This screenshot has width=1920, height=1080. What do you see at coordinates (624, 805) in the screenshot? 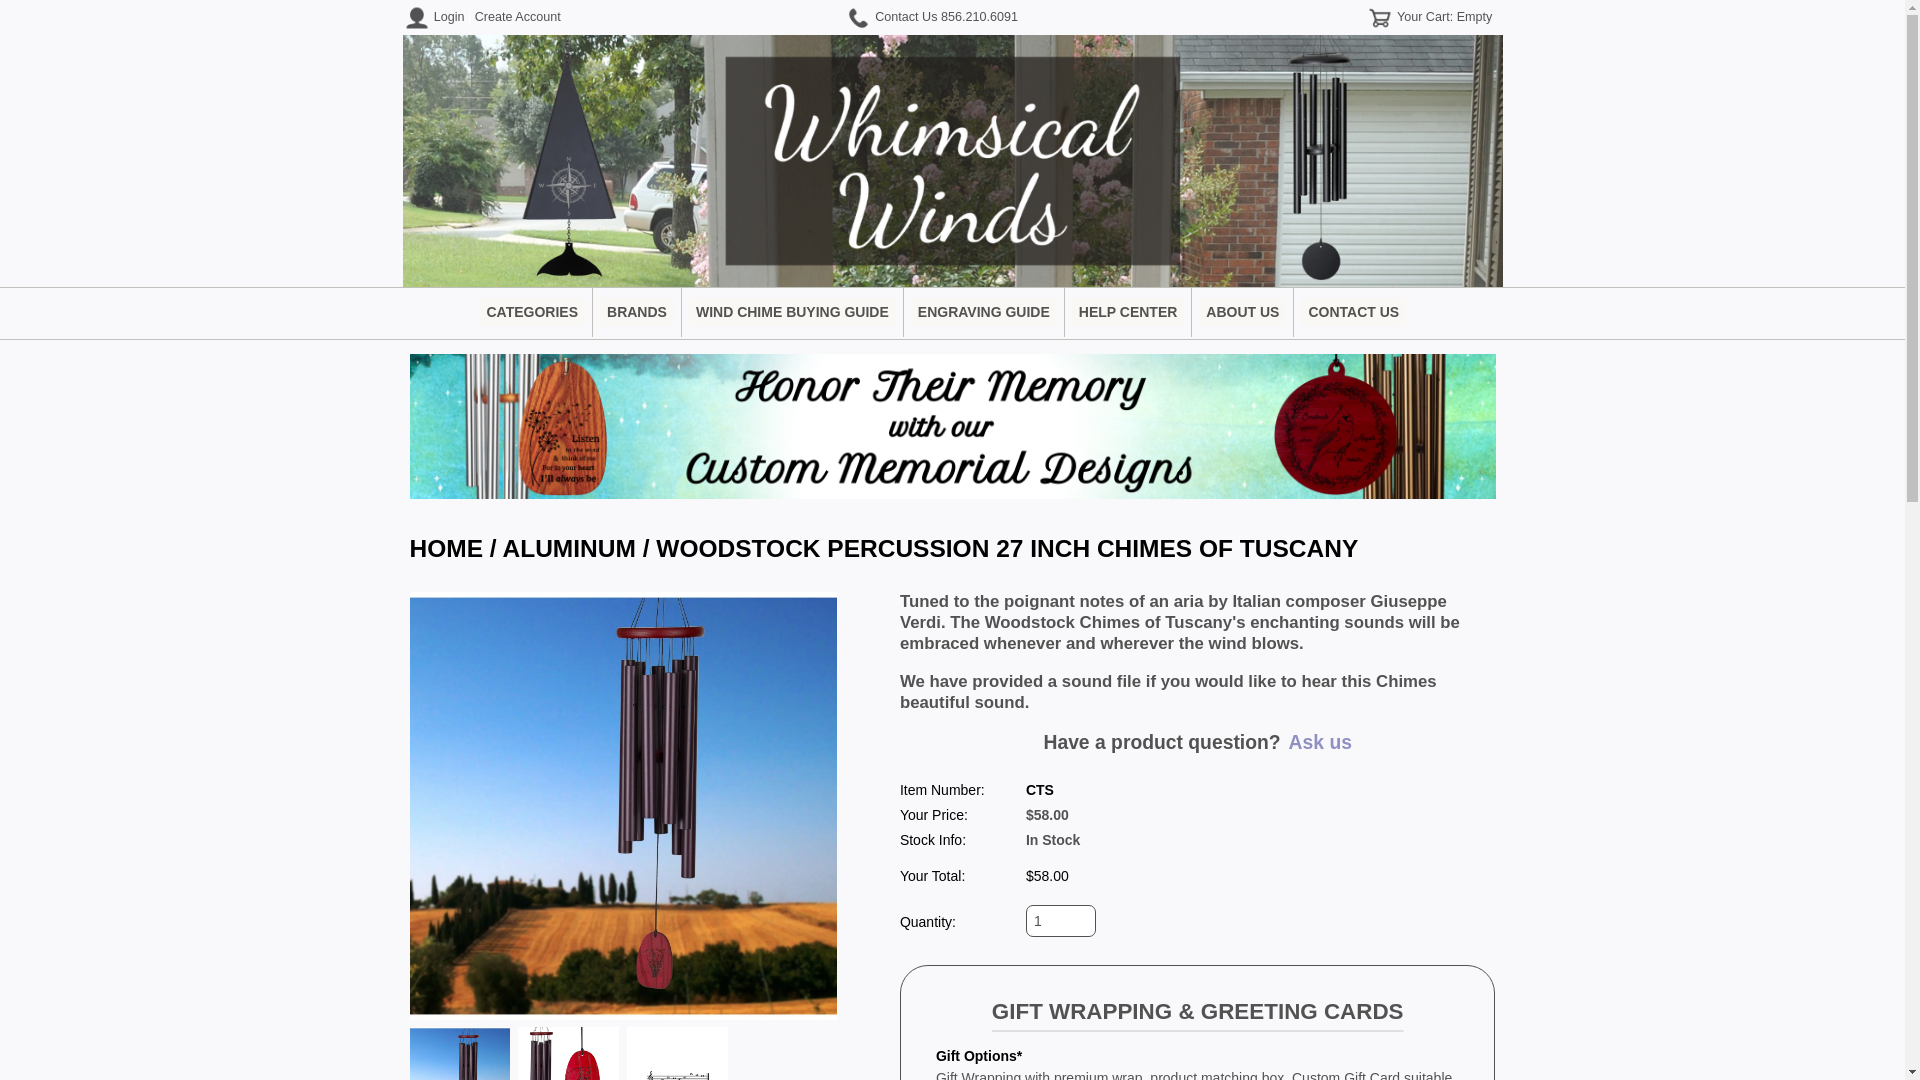
I see `Woodstock Percussion 27 Inch Chimes of Tuscany` at bounding box center [624, 805].